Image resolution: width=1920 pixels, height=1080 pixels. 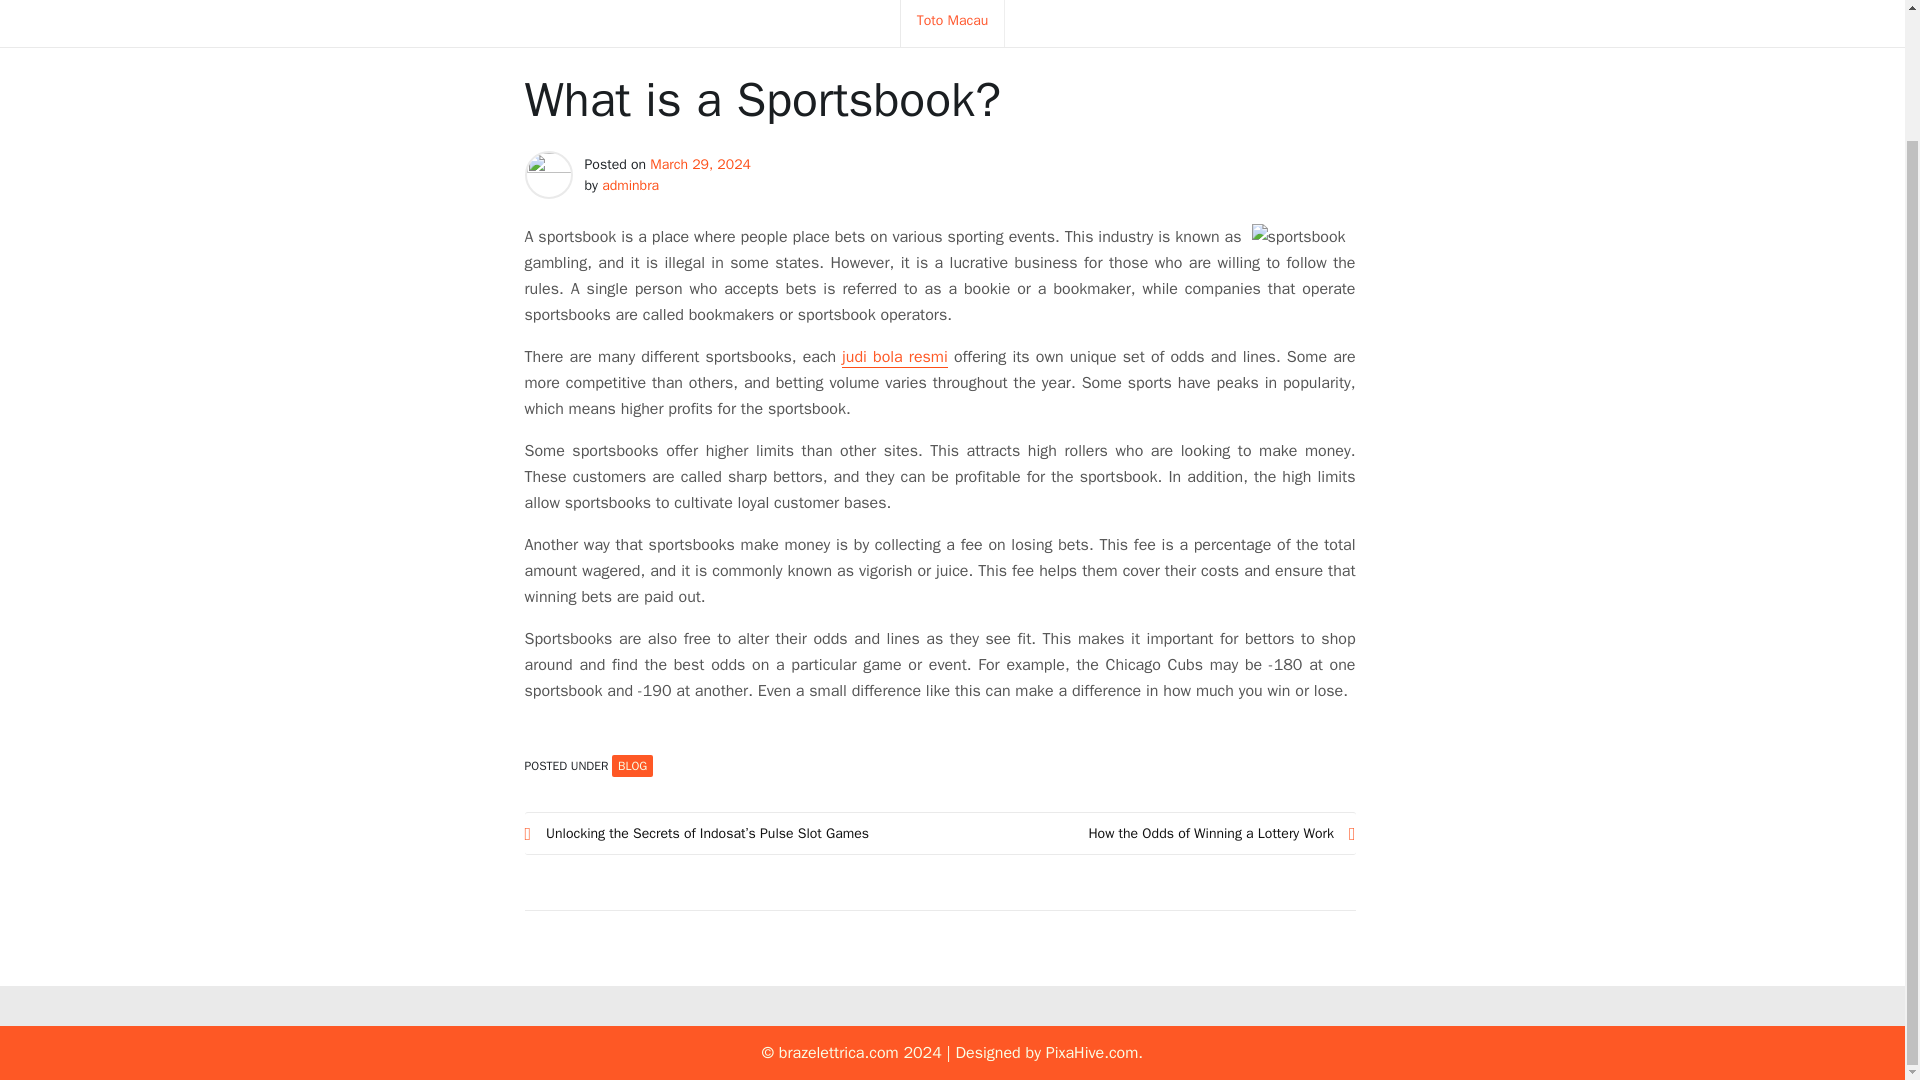 I want to click on PixaHive.com, so click(x=1092, y=1052).